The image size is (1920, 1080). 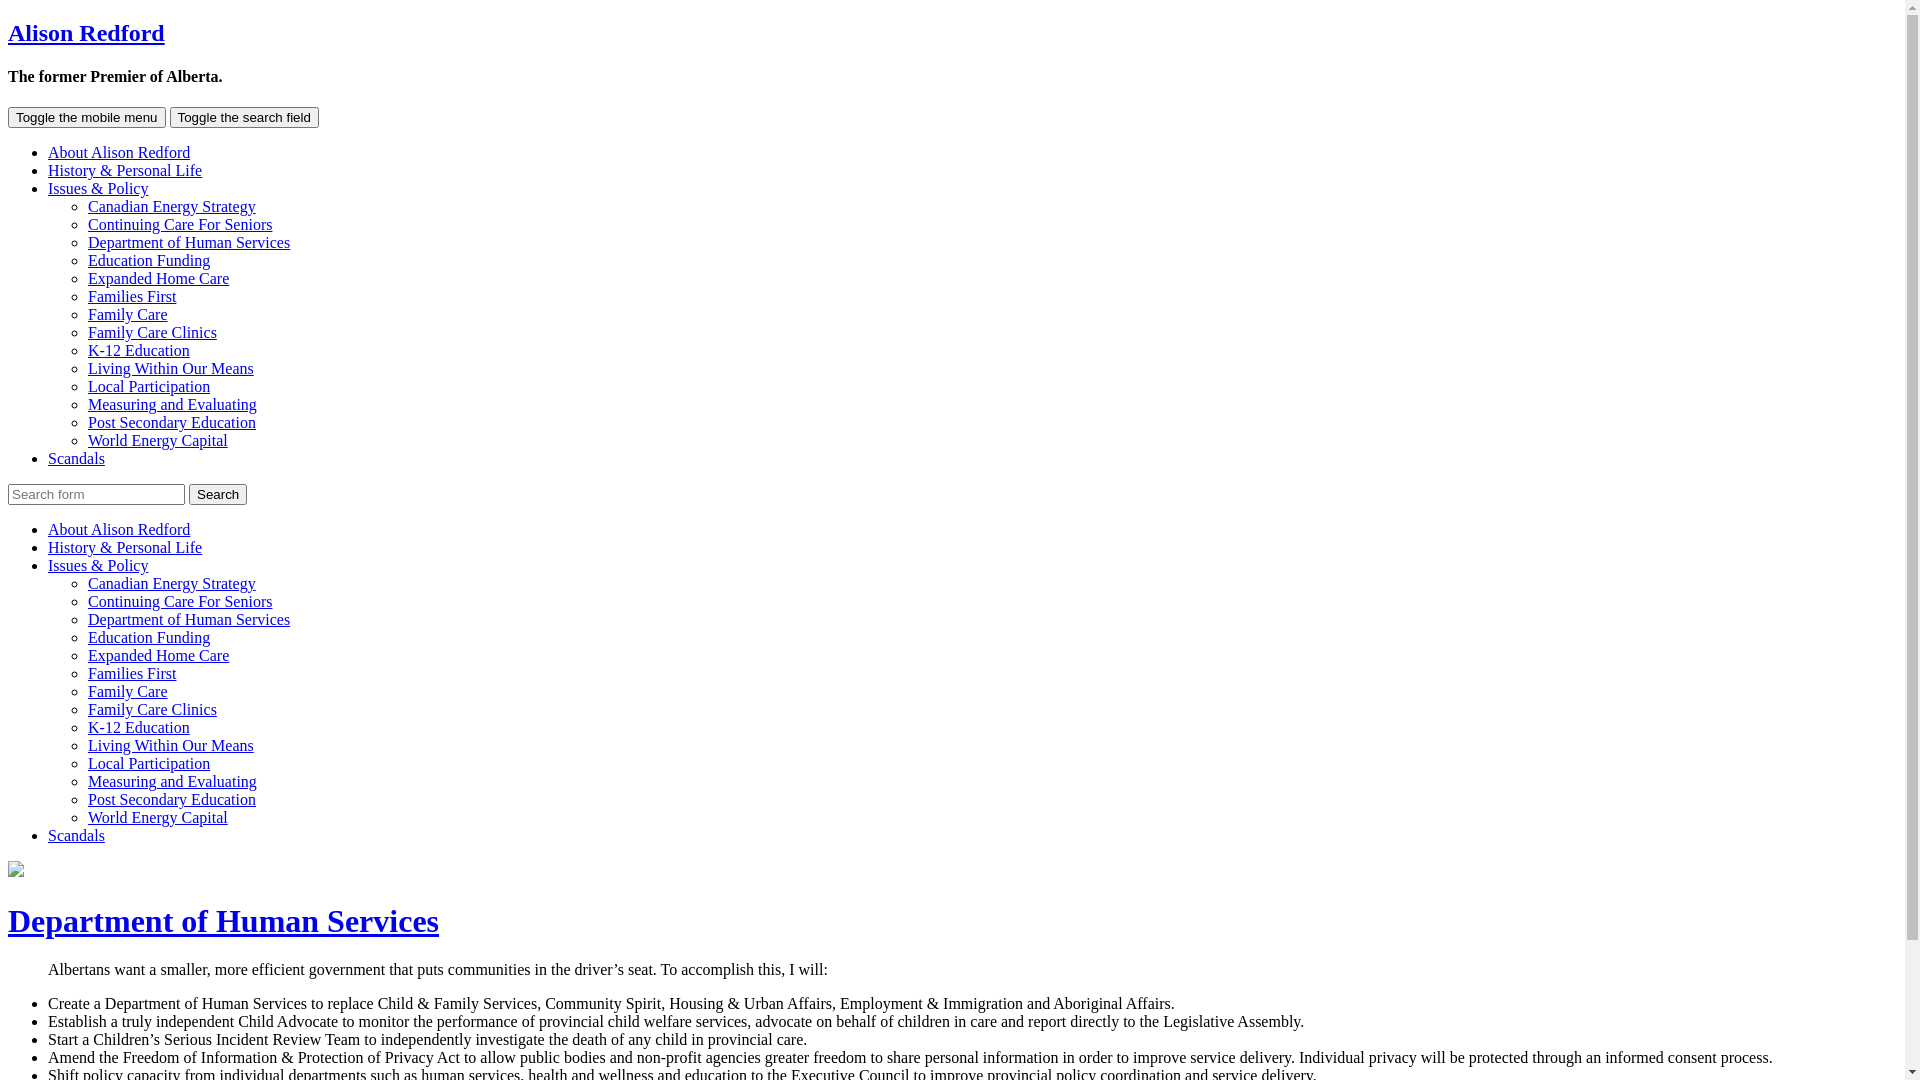 What do you see at coordinates (149, 638) in the screenshot?
I see `Education Funding` at bounding box center [149, 638].